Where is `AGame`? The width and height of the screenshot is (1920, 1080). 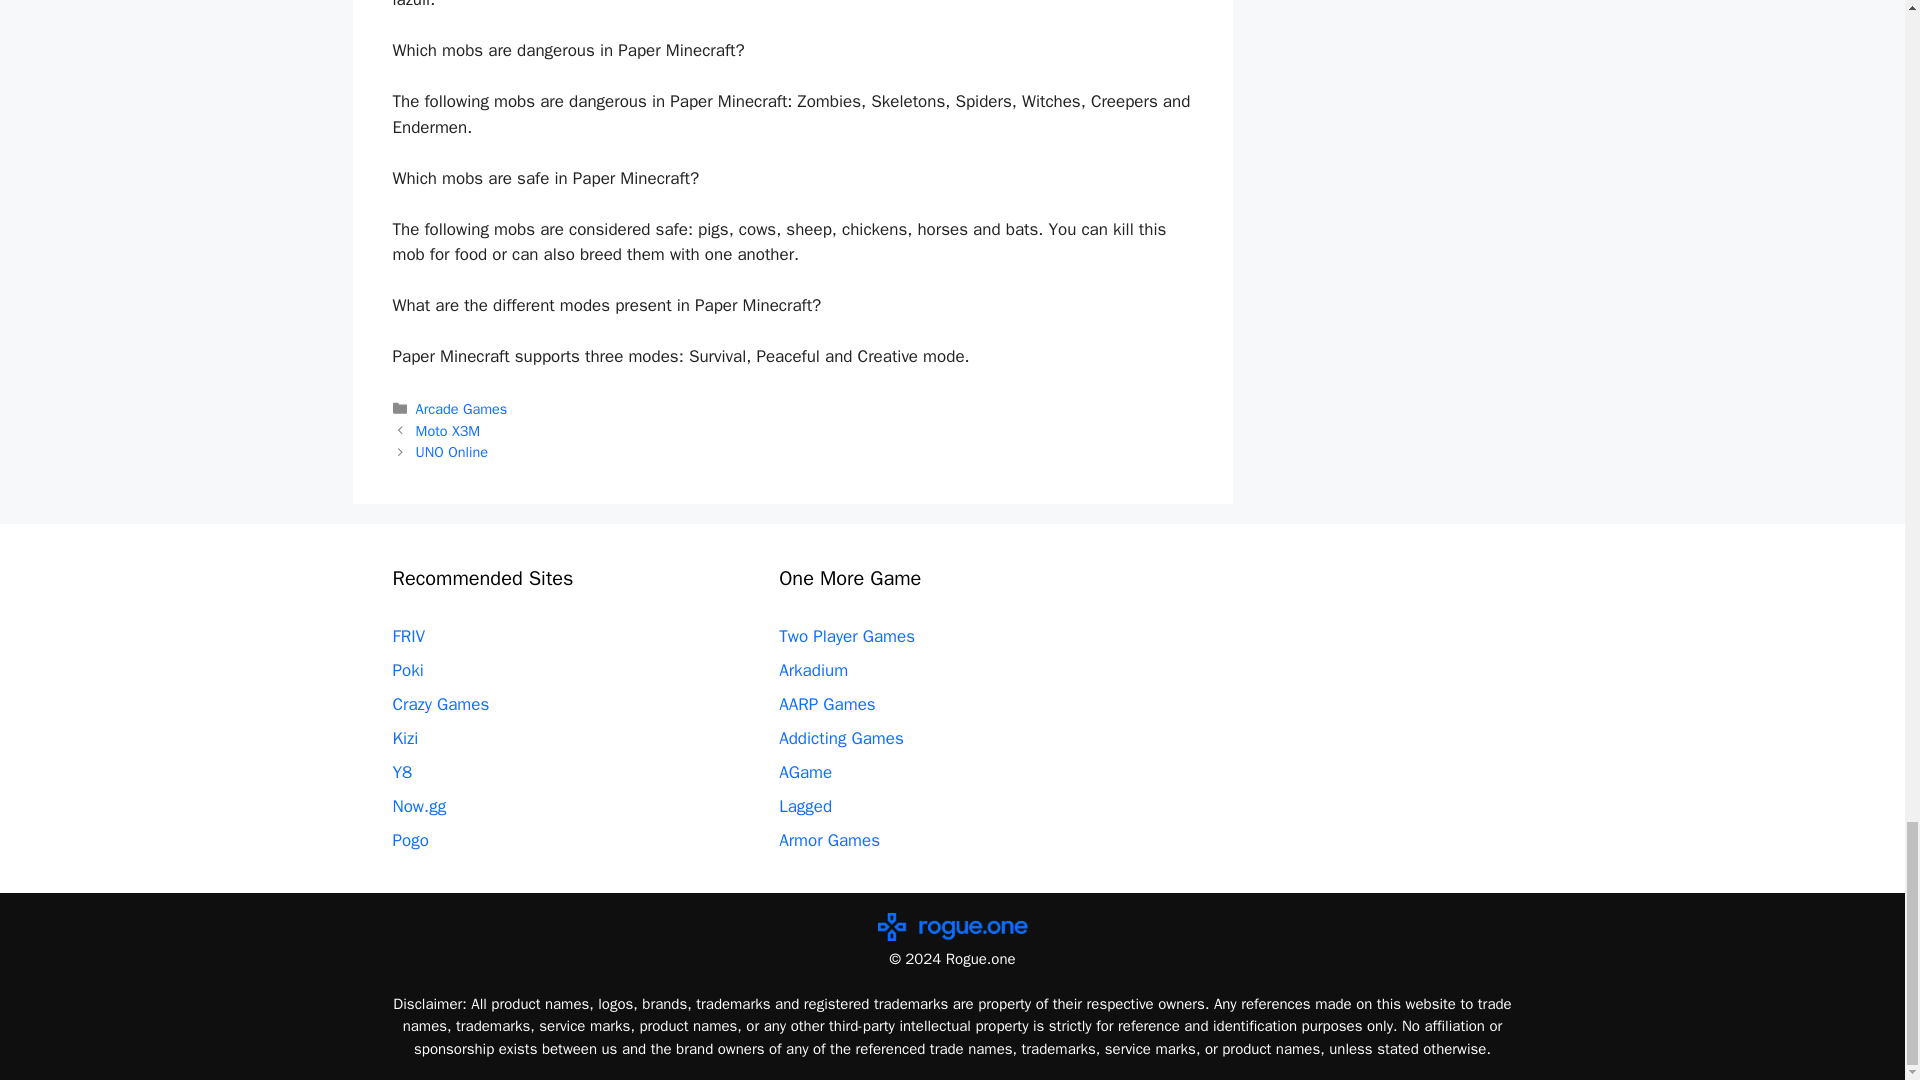
AGame is located at coordinates (805, 772).